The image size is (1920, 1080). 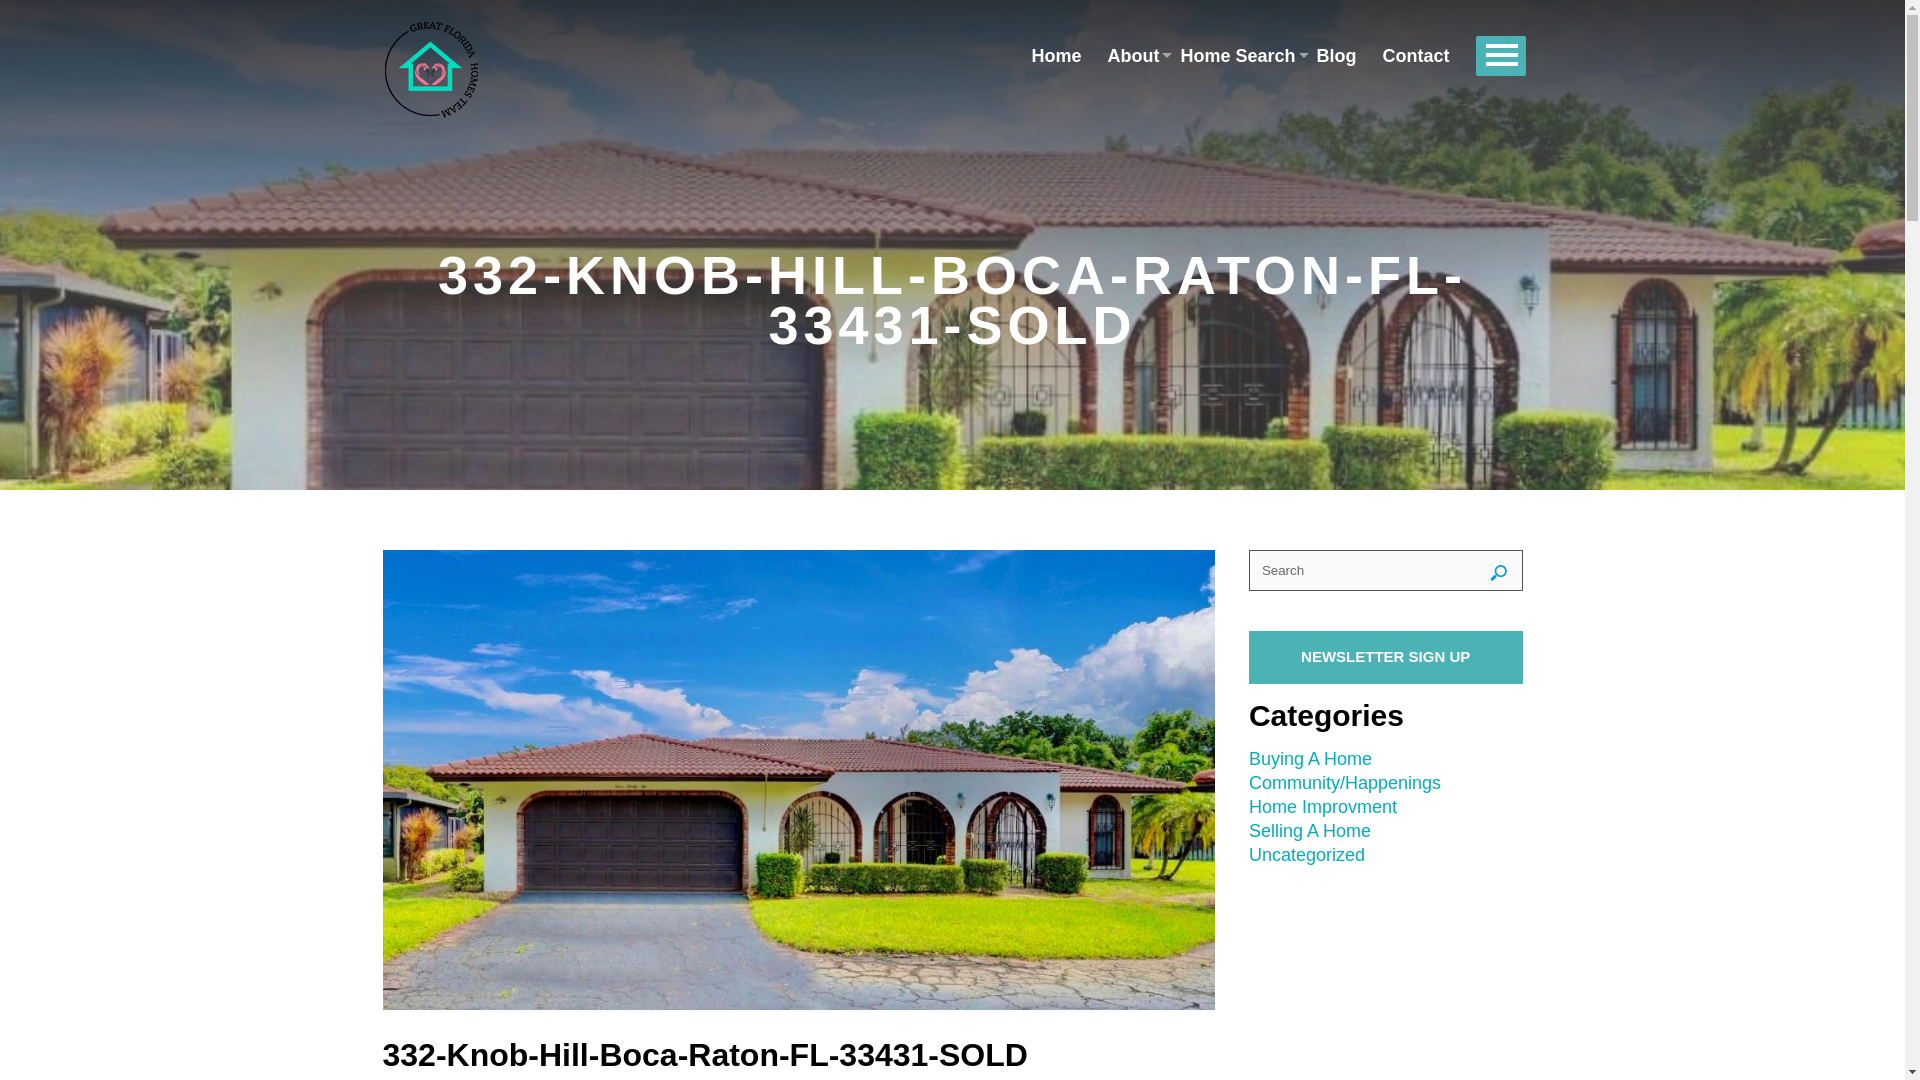 What do you see at coordinates (1416, 57) in the screenshot?
I see `Contact` at bounding box center [1416, 57].